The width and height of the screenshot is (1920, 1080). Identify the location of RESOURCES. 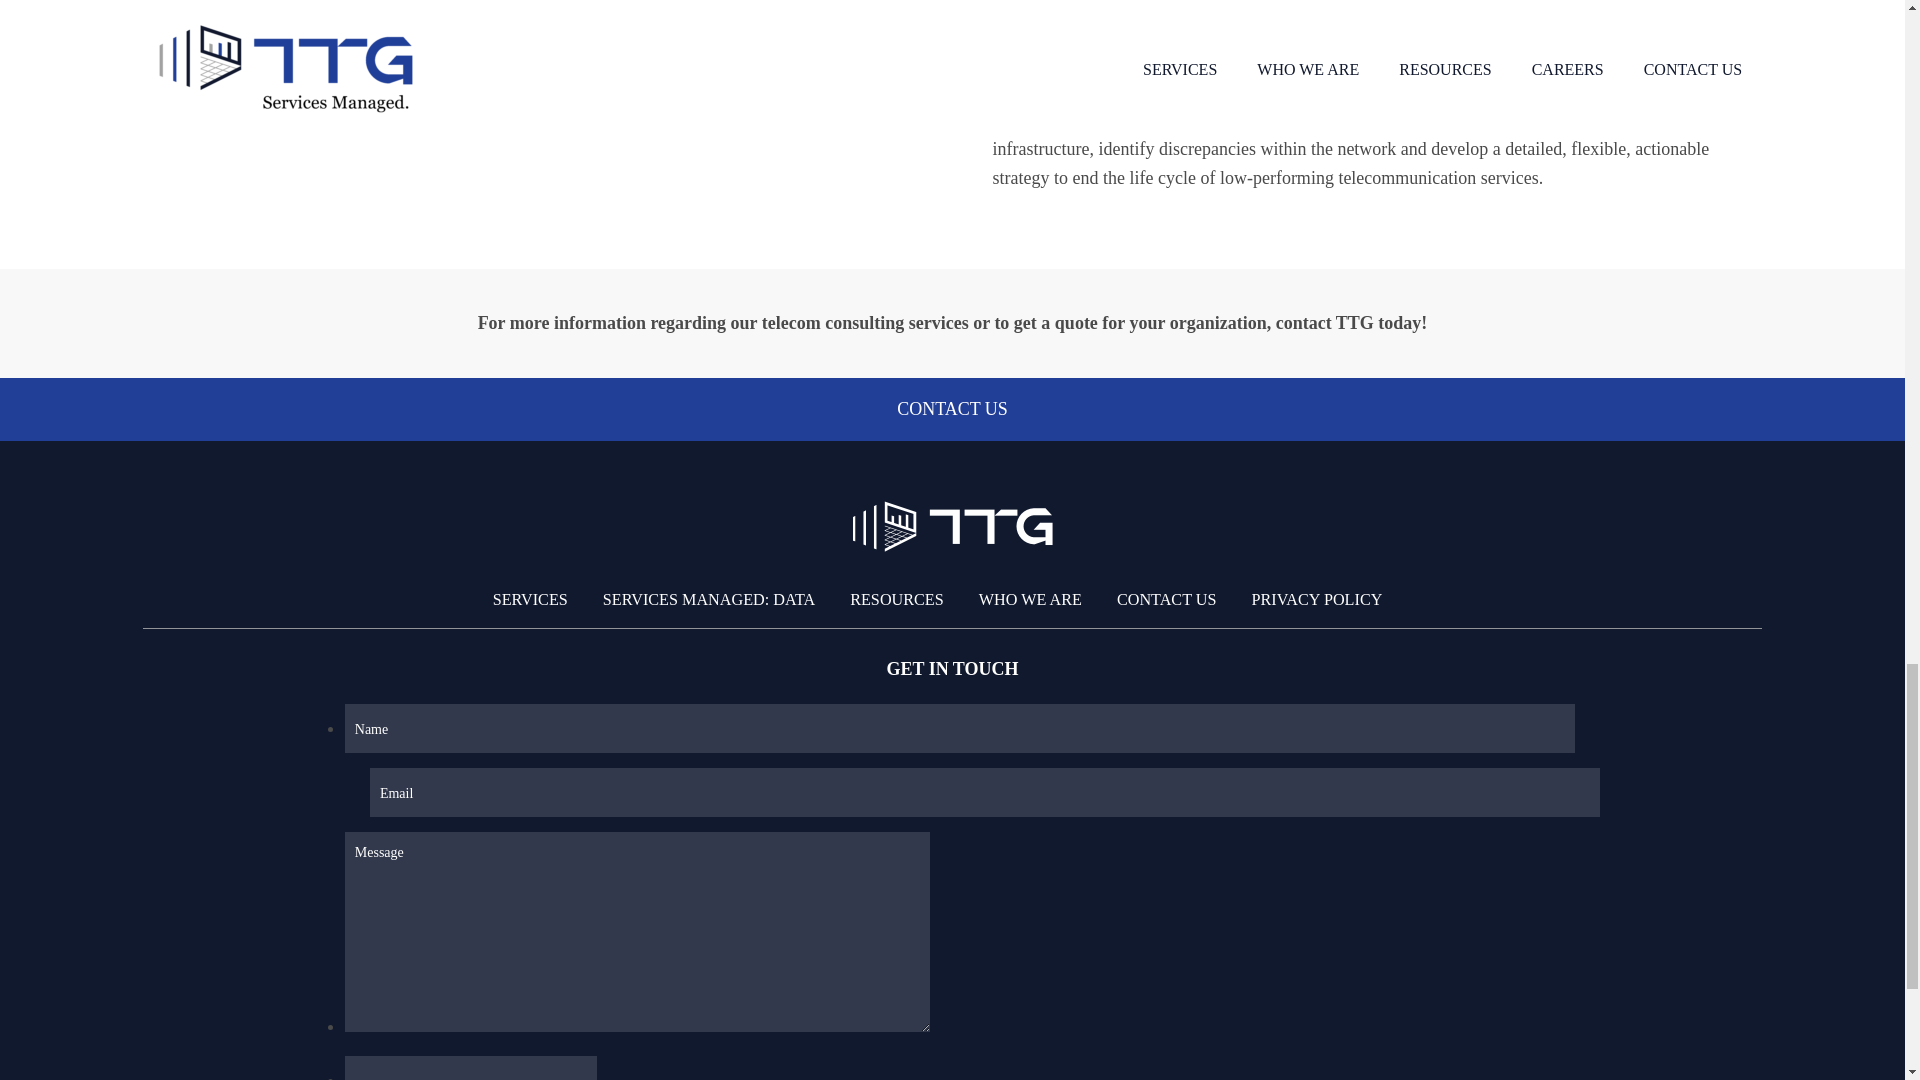
(896, 600).